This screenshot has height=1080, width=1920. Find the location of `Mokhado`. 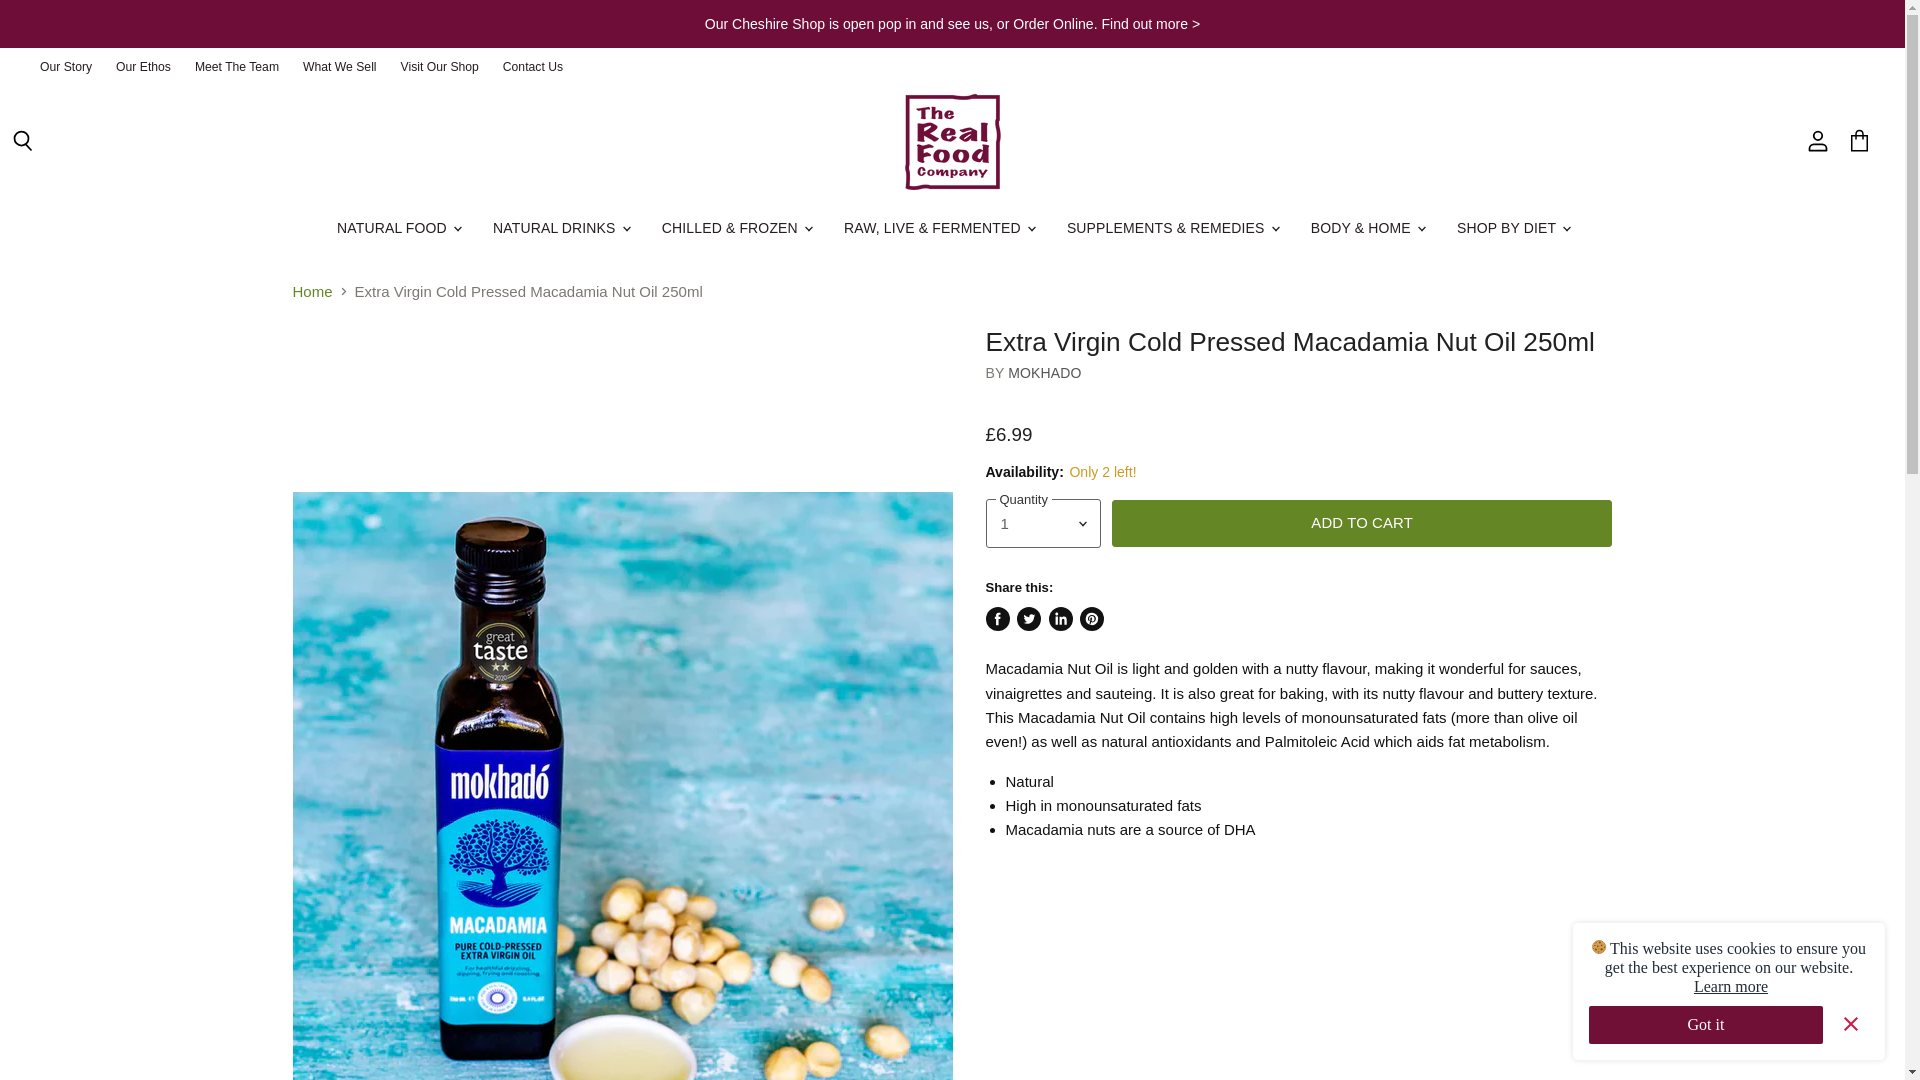

Mokhado is located at coordinates (1044, 373).